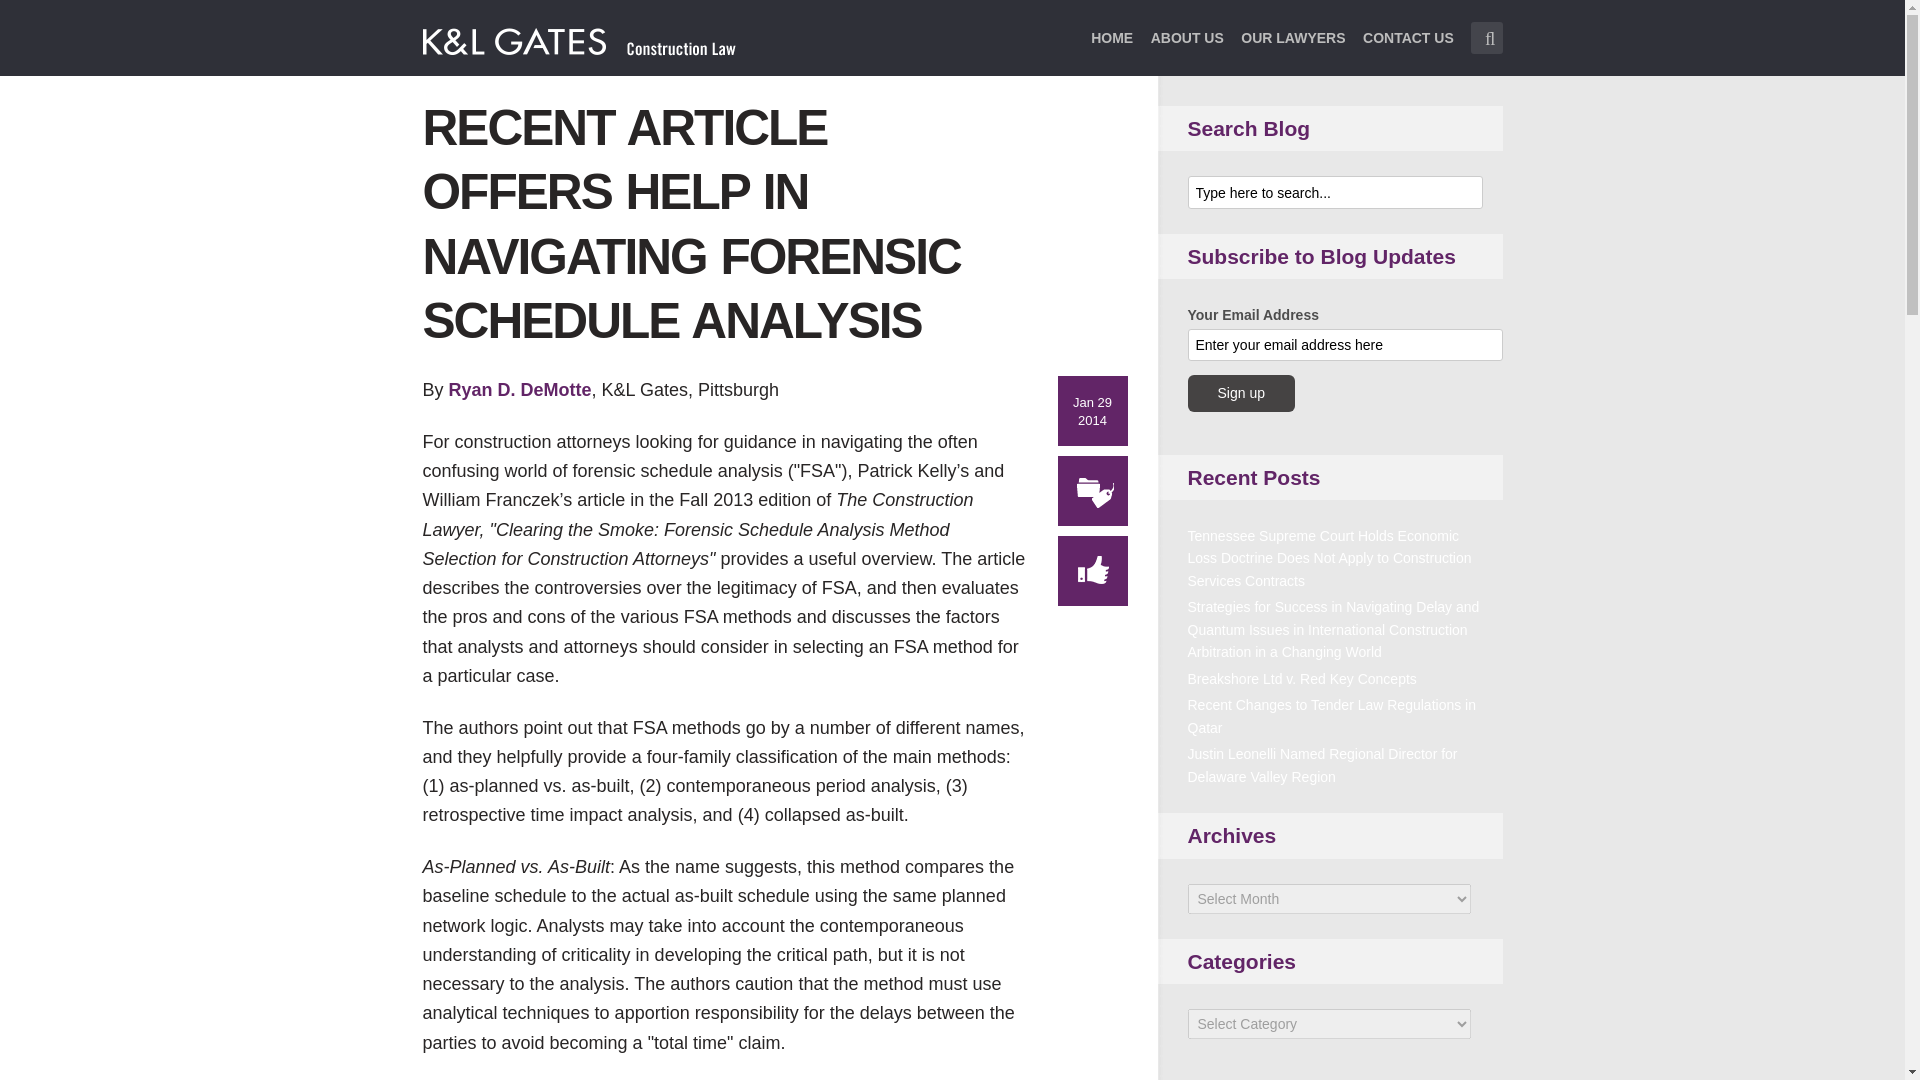  Describe the element at coordinates (1486, 38) in the screenshot. I see `Type here to search...` at that location.